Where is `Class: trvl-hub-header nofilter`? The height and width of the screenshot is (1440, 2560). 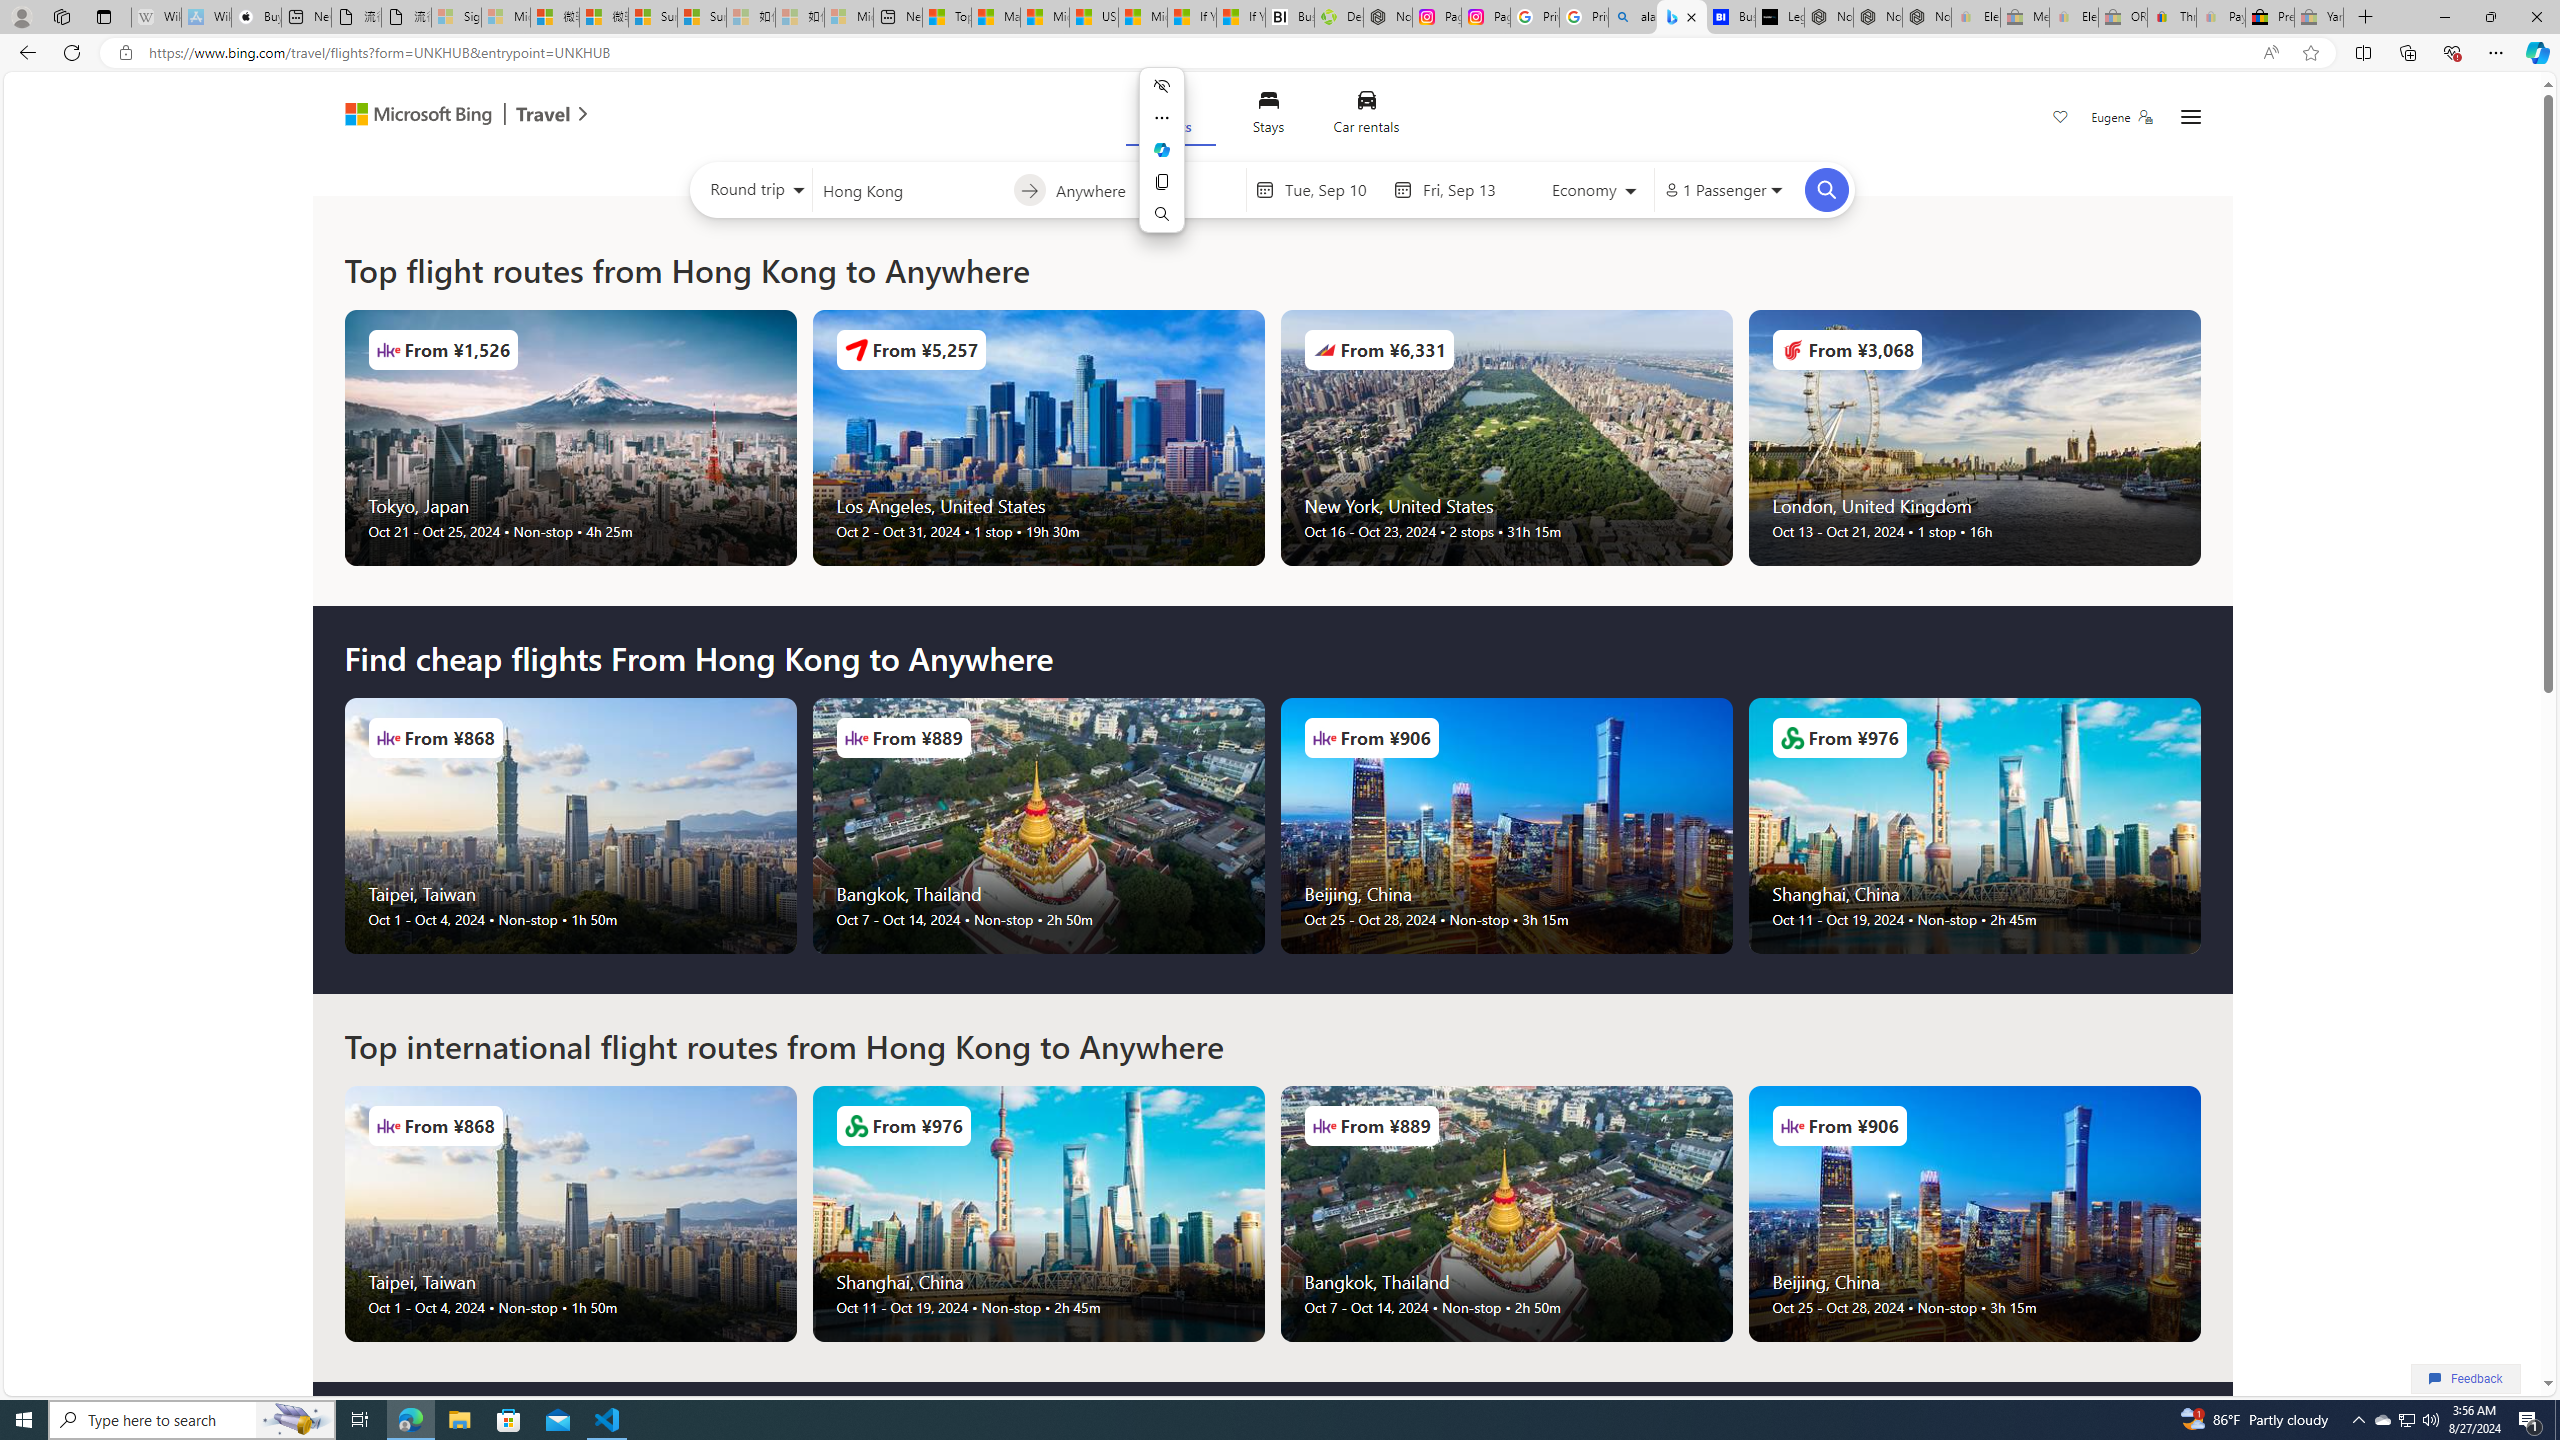 Class: trvl-hub-header nofilter is located at coordinates (1272, 116).